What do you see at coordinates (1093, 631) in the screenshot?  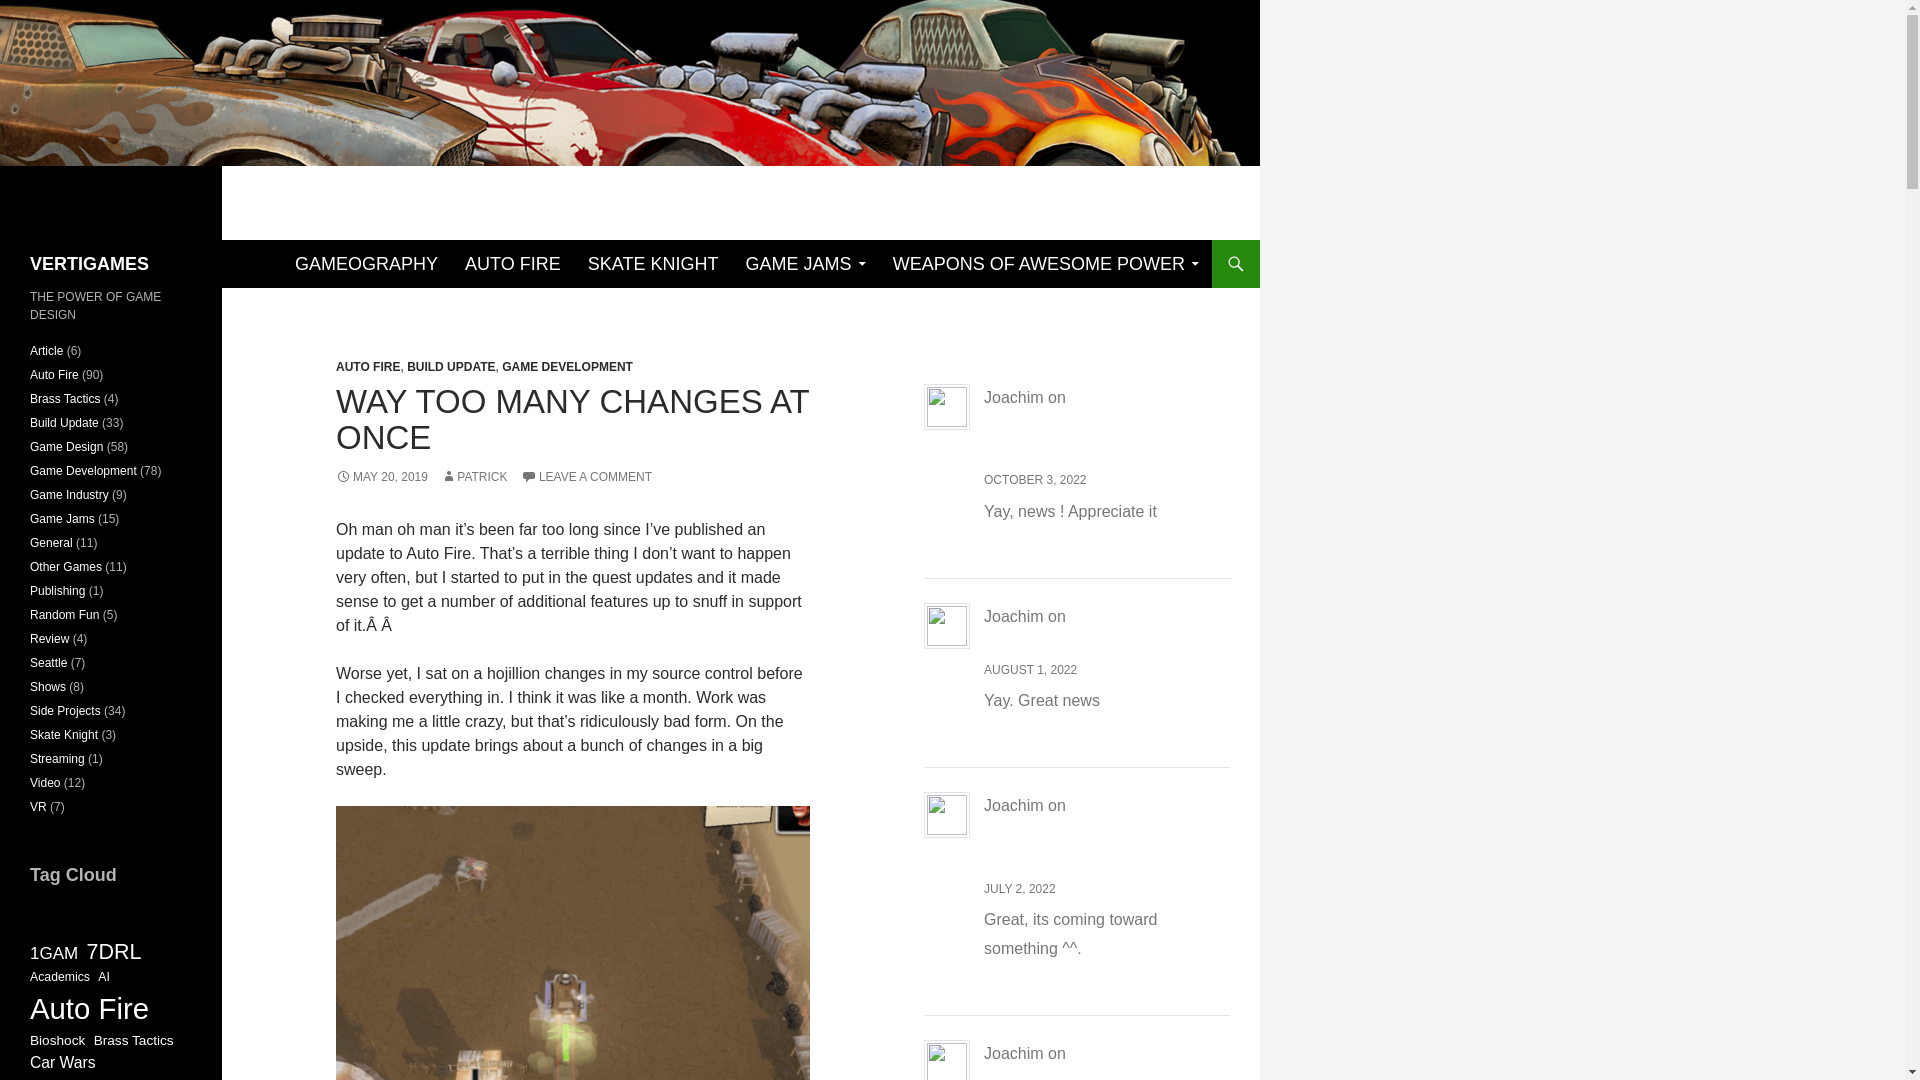 I see `Auto Fire v0.6.55: Citadels and Renown` at bounding box center [1093, 631].